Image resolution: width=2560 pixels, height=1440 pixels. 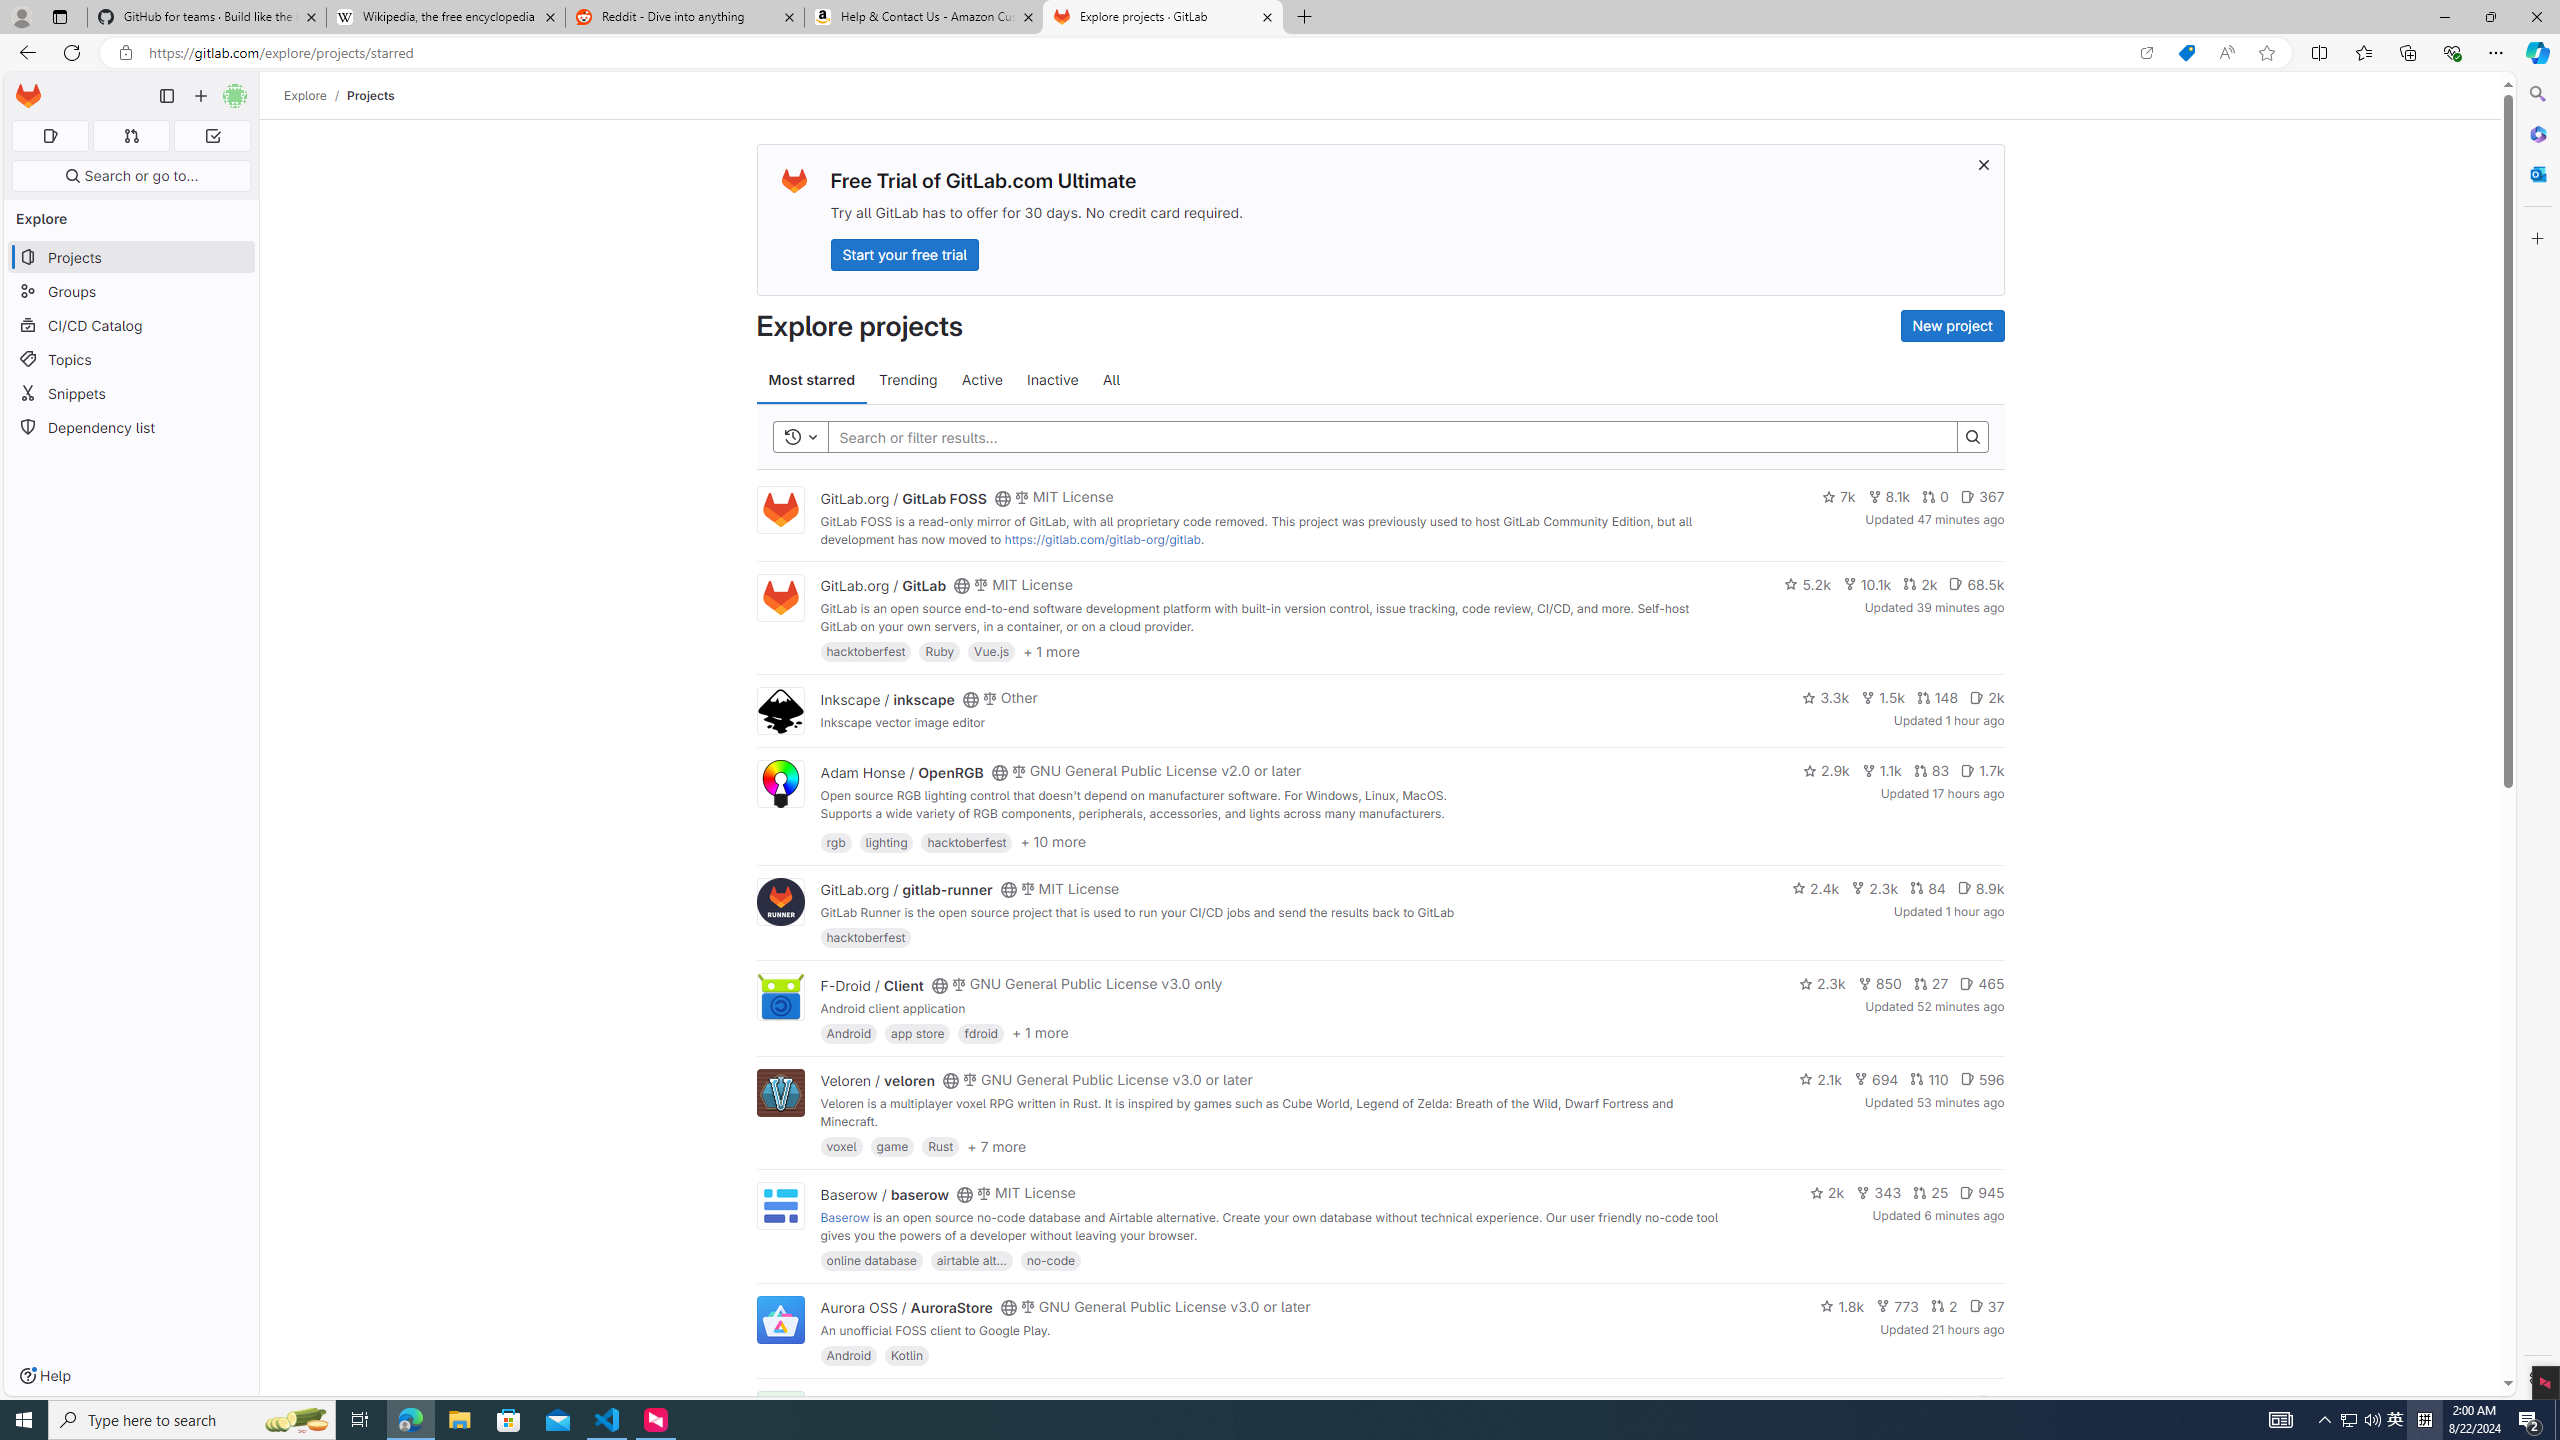 What do you see at coordinates (886, 698) in the screenshot?
I see `Inkscape / inkscape` at bounding box center [886, 698].